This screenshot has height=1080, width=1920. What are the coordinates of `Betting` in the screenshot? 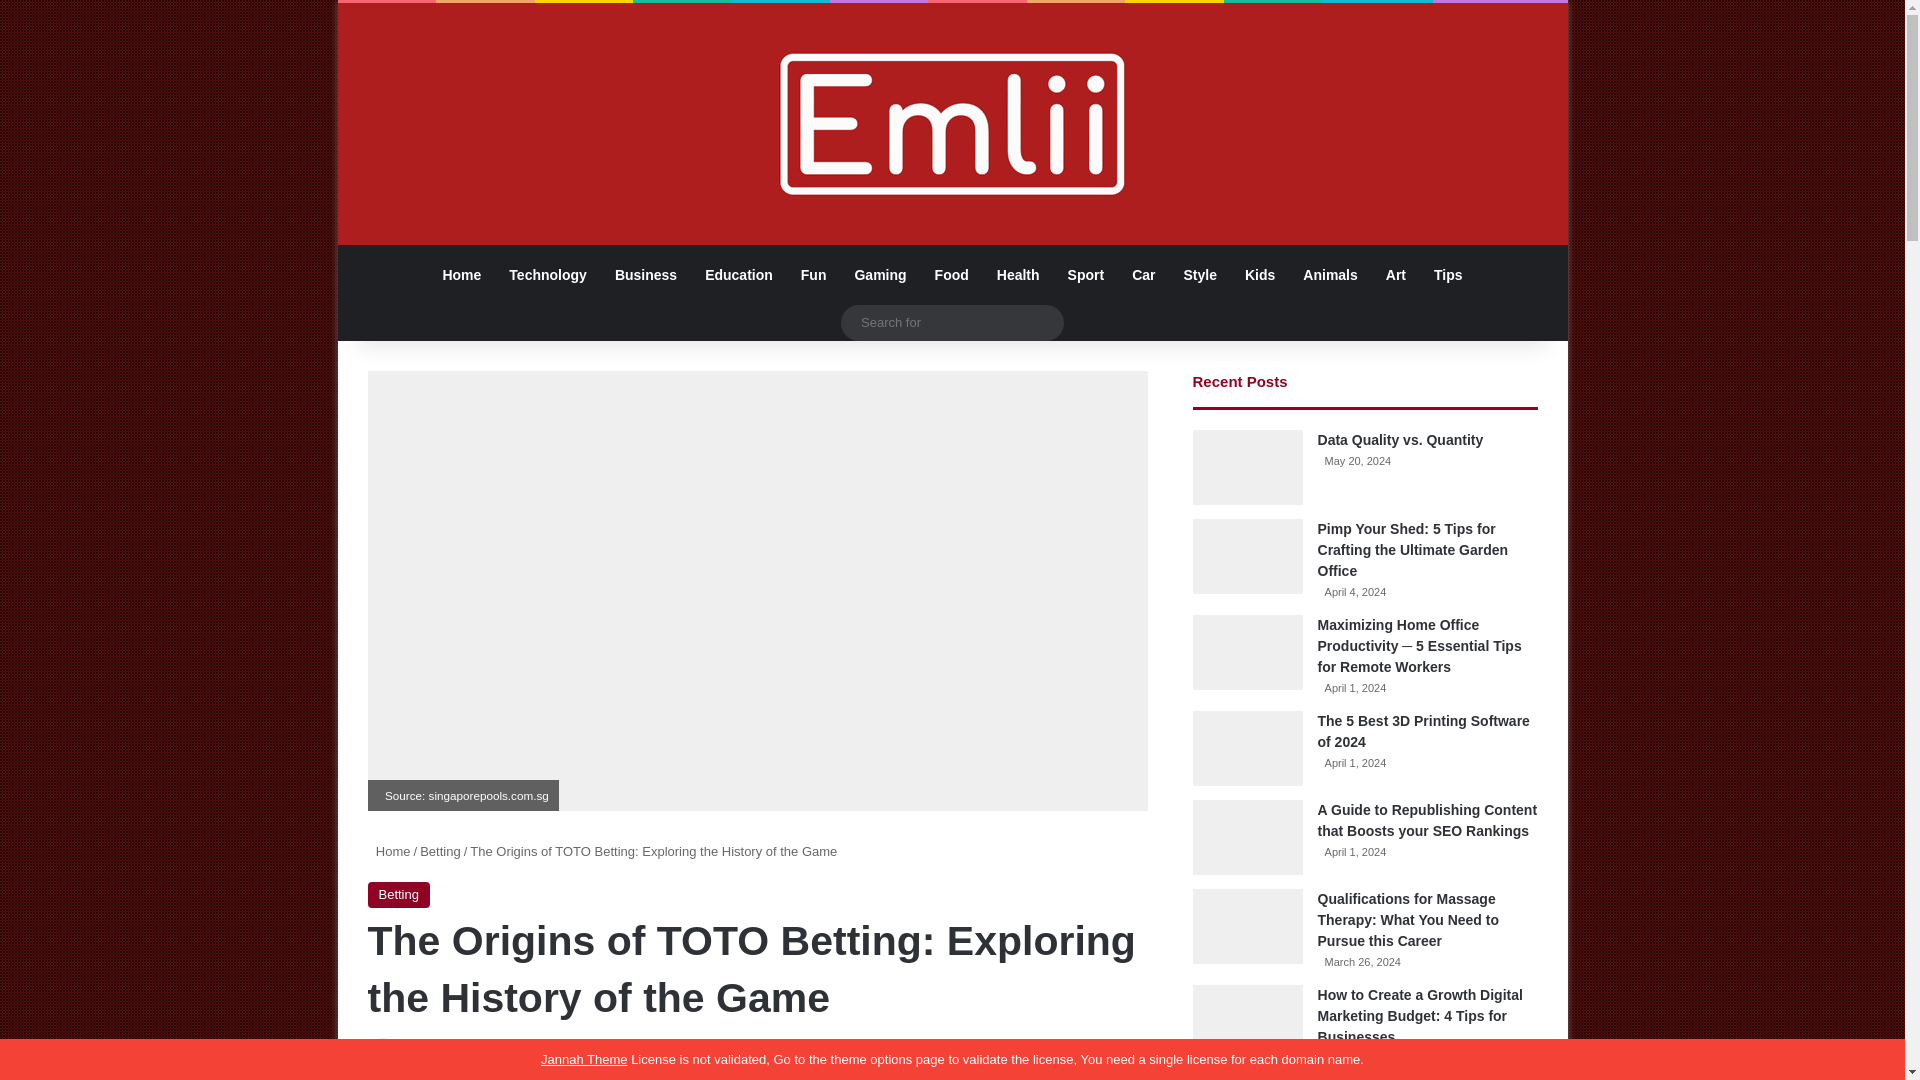 It's located at (440, 850).